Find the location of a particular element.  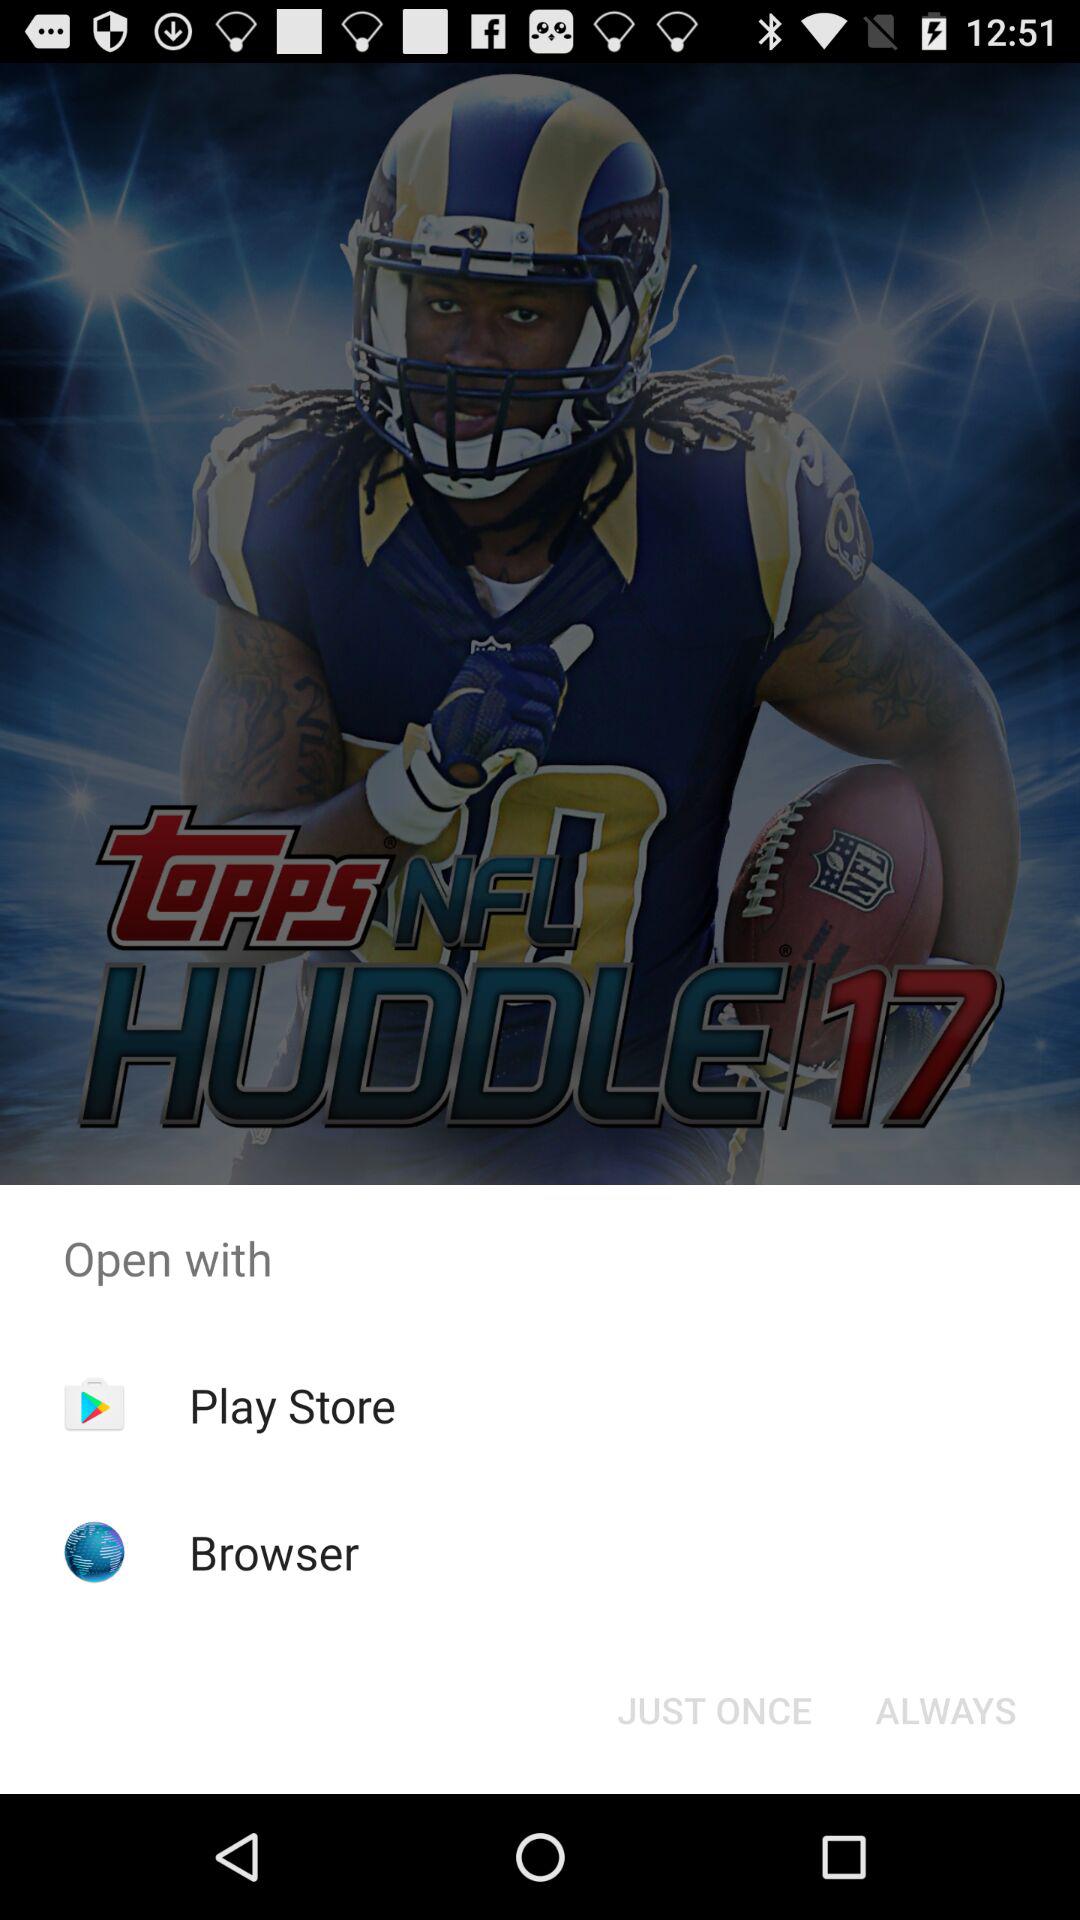

select icon below the open with icon is located at coordinates (946, 1710).